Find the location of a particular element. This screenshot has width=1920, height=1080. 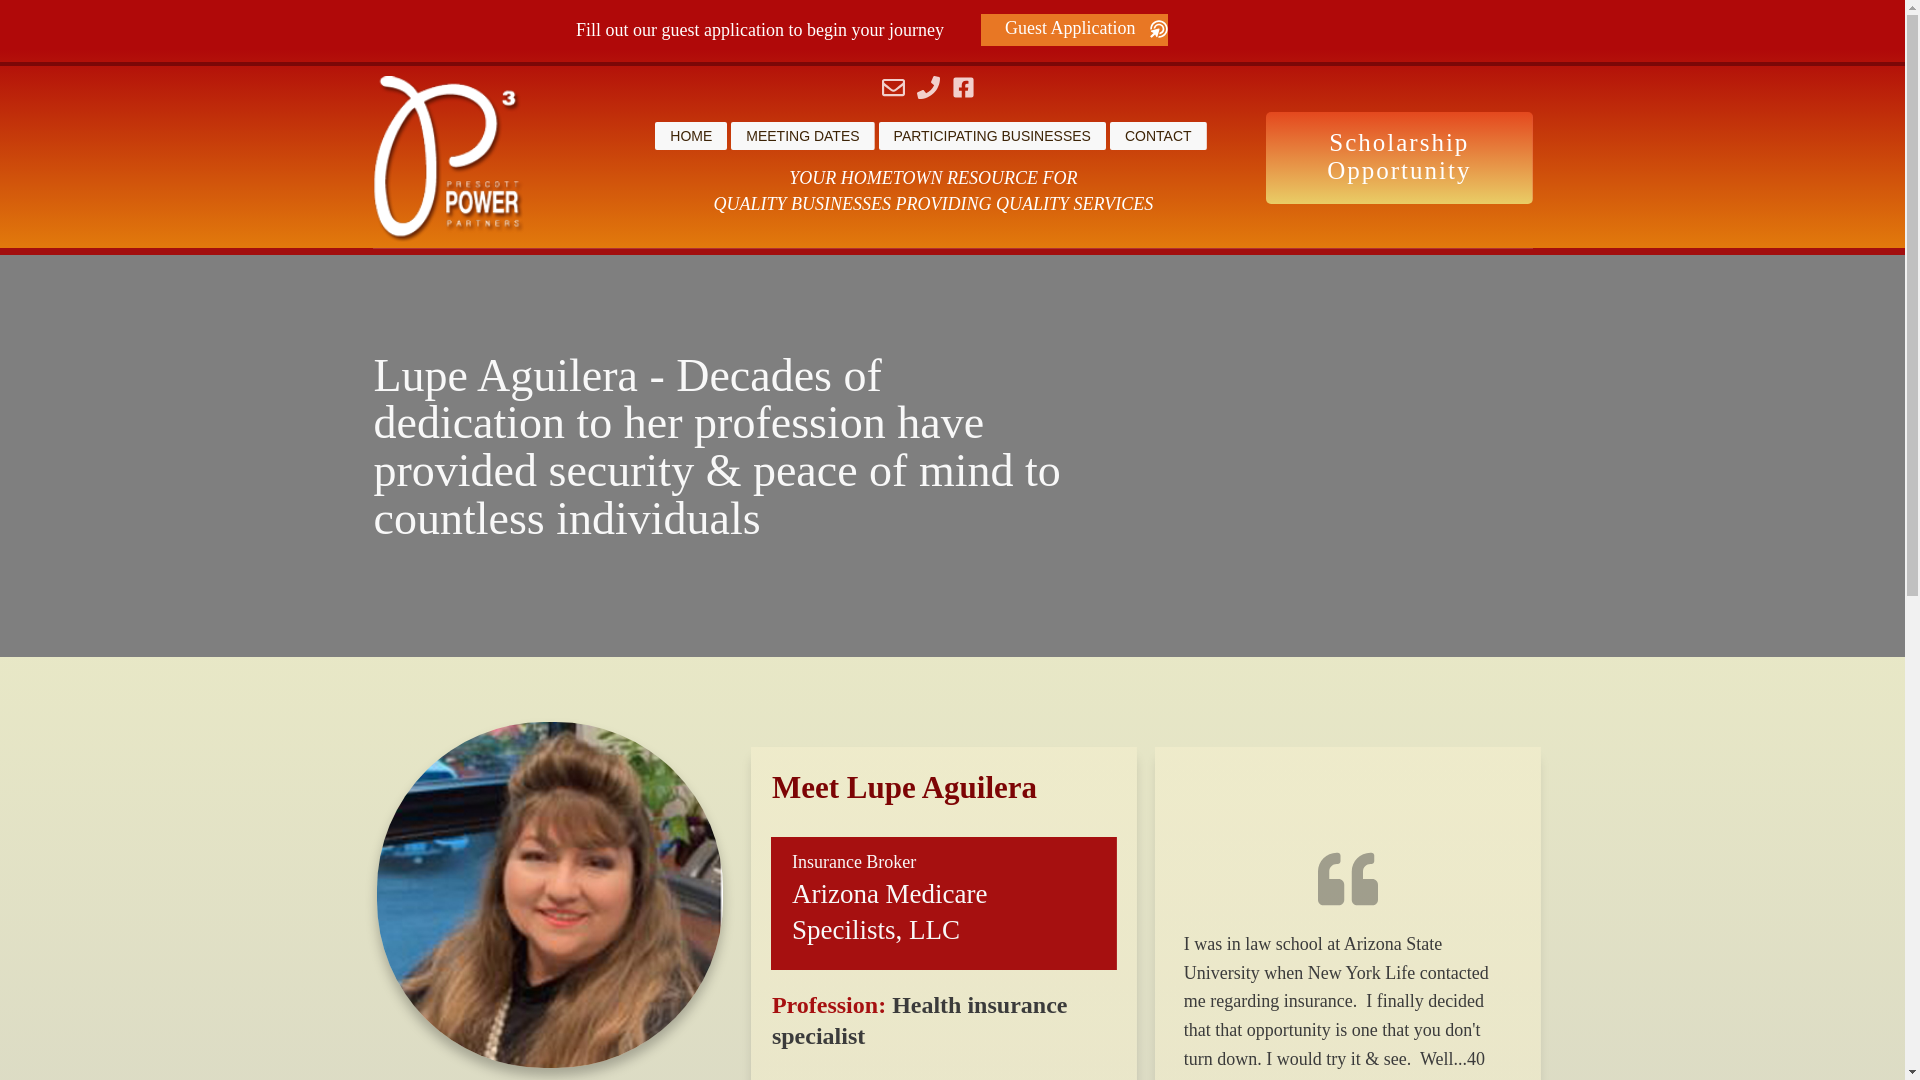

Scholarship Opportunity is located at coordinates (1398, 158).